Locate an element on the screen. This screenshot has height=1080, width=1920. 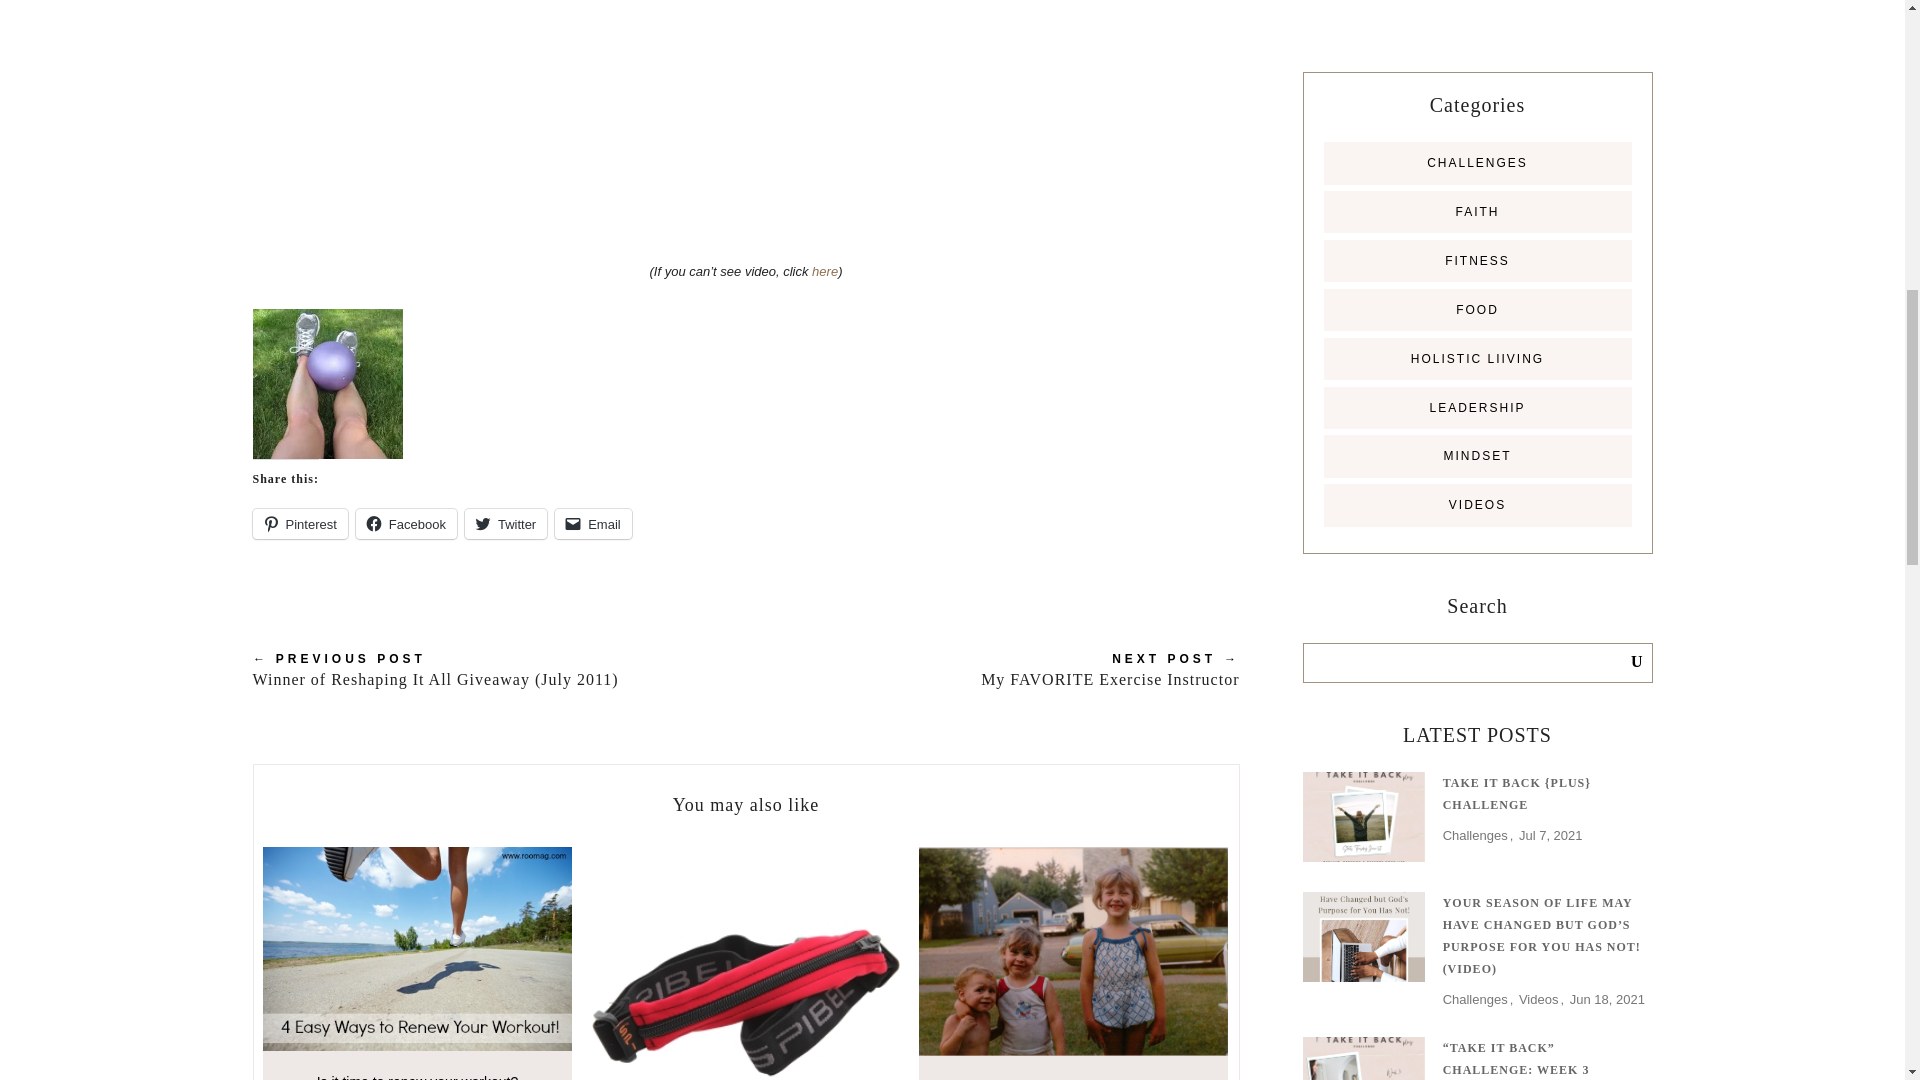
Last minute gifts for the fitness lover in your life! is located at coordinates (744, 963).